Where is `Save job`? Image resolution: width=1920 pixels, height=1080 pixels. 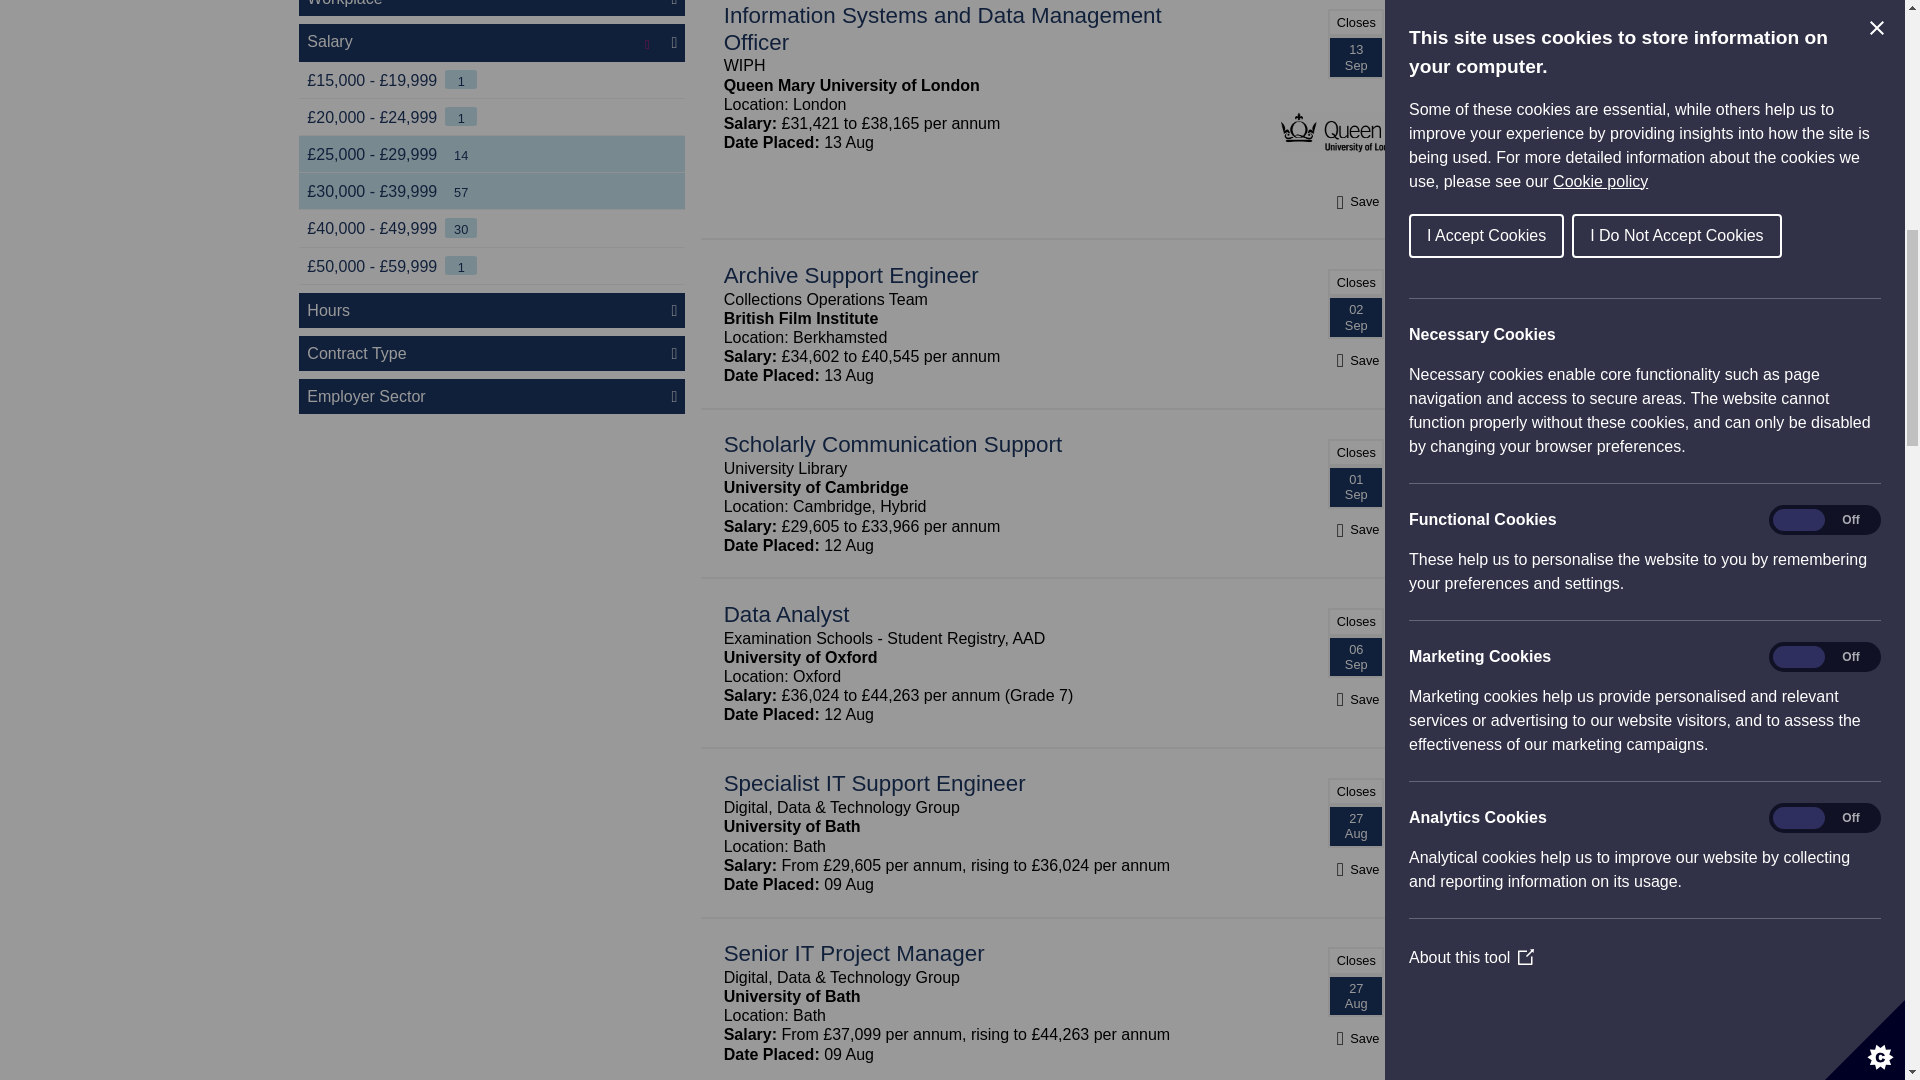
Save job is located at coordinates (1355, 869).